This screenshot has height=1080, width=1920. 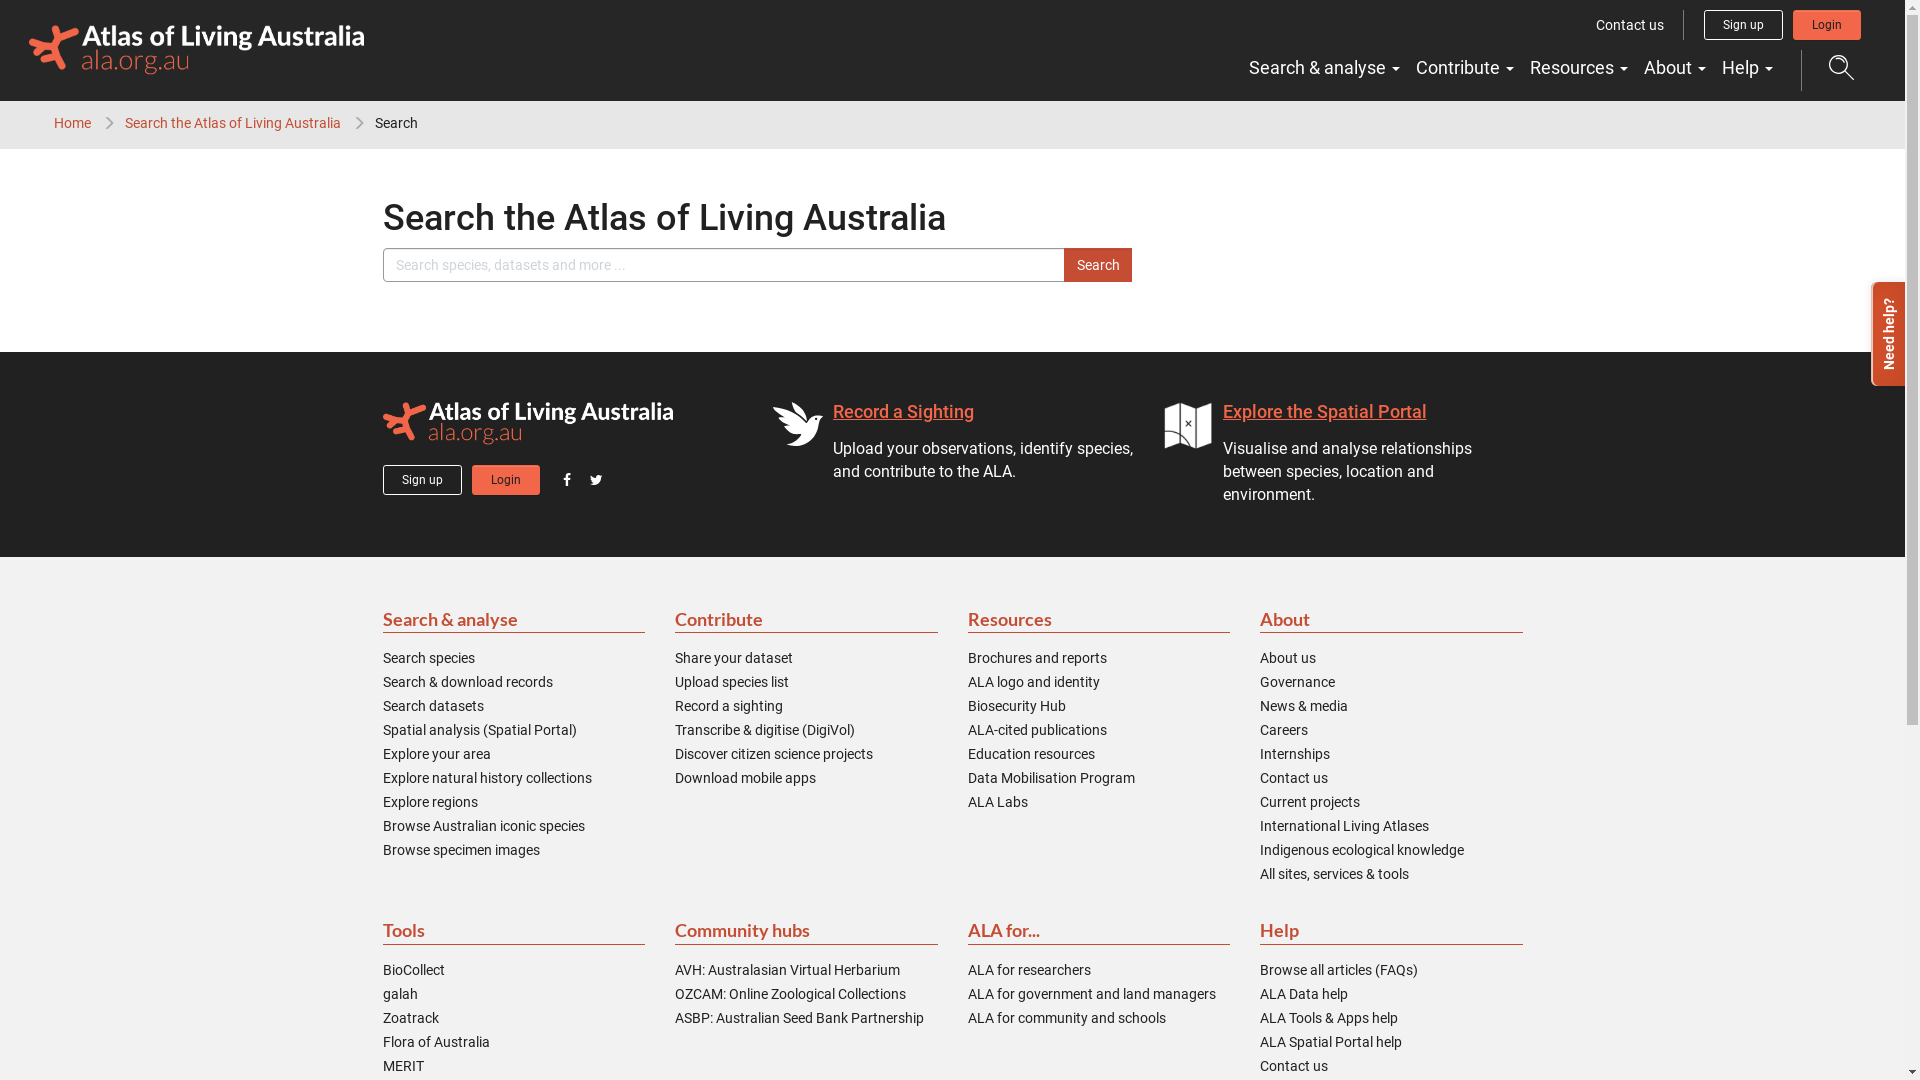 I want to click on Search & download records, so click(x=467, y=682).